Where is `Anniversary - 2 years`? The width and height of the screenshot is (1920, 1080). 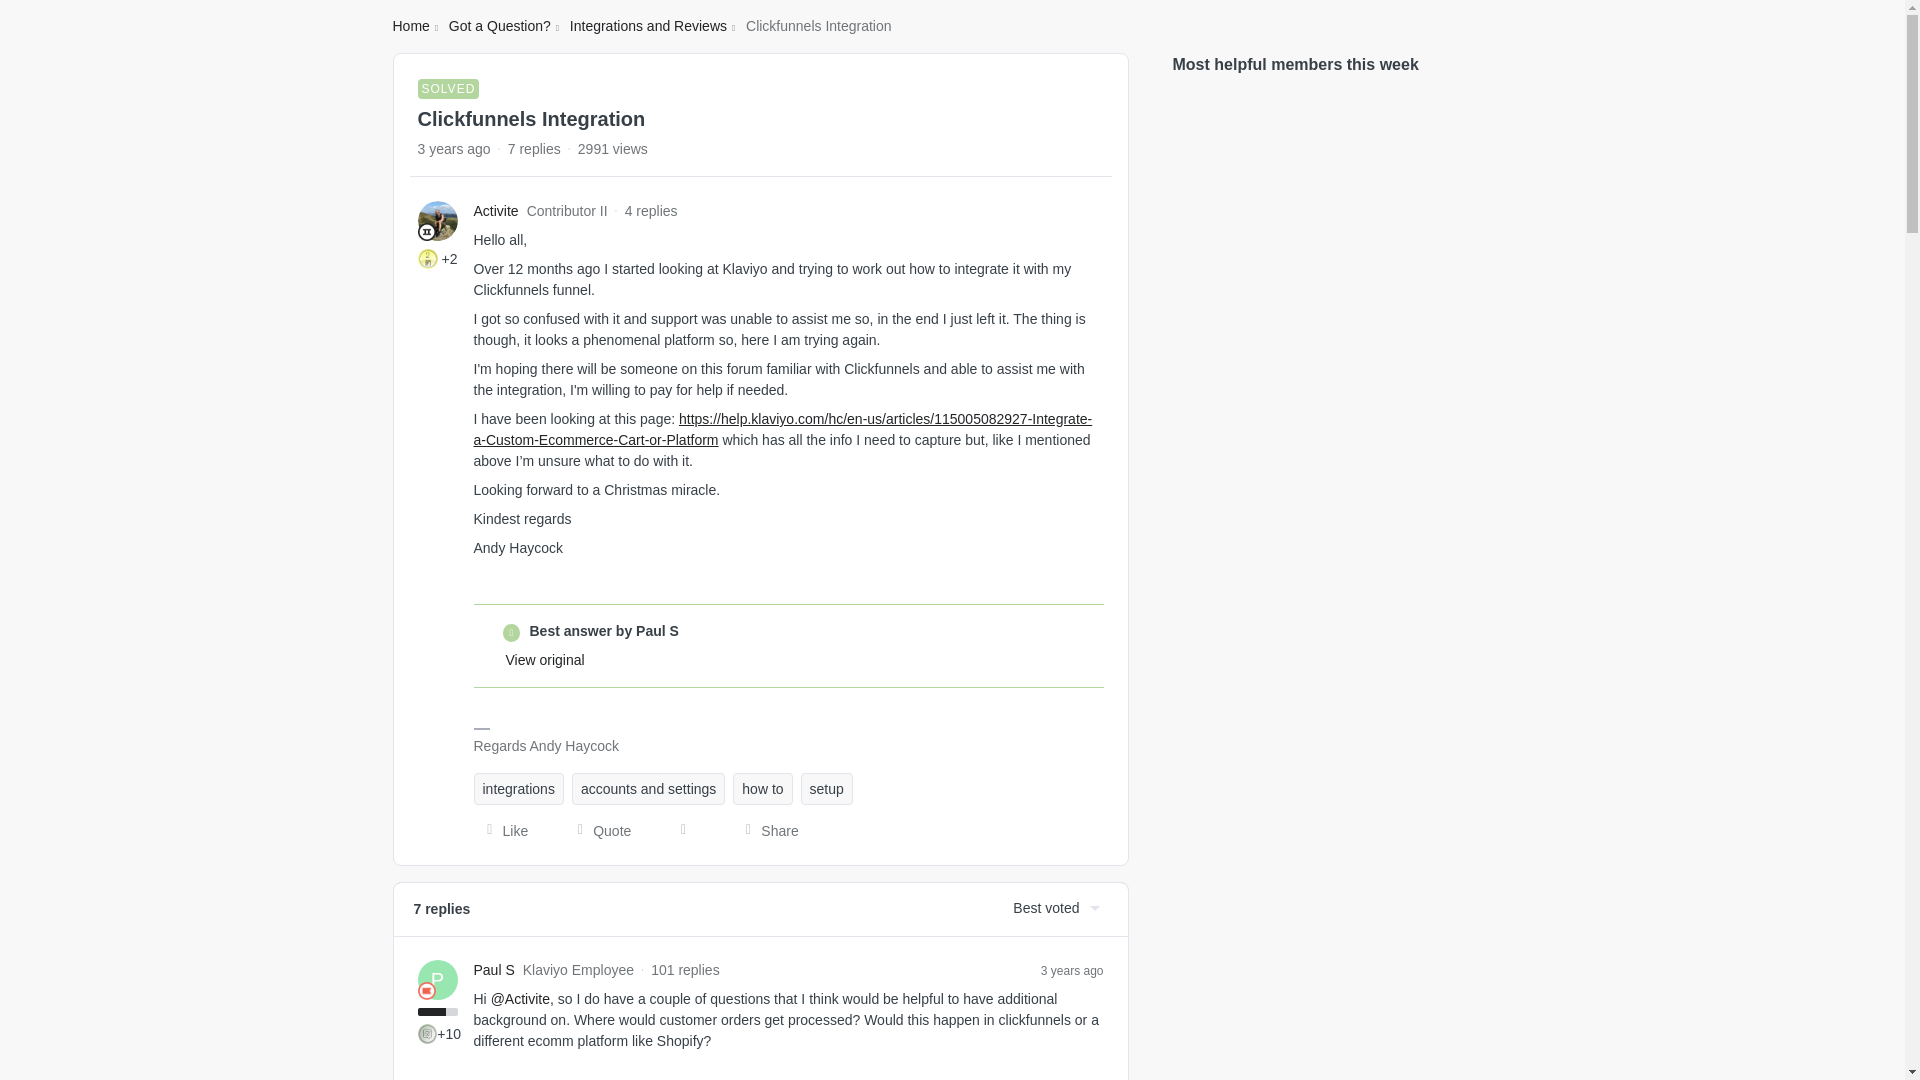
Anniversary - 2 years is located at coordinates (428, 258).